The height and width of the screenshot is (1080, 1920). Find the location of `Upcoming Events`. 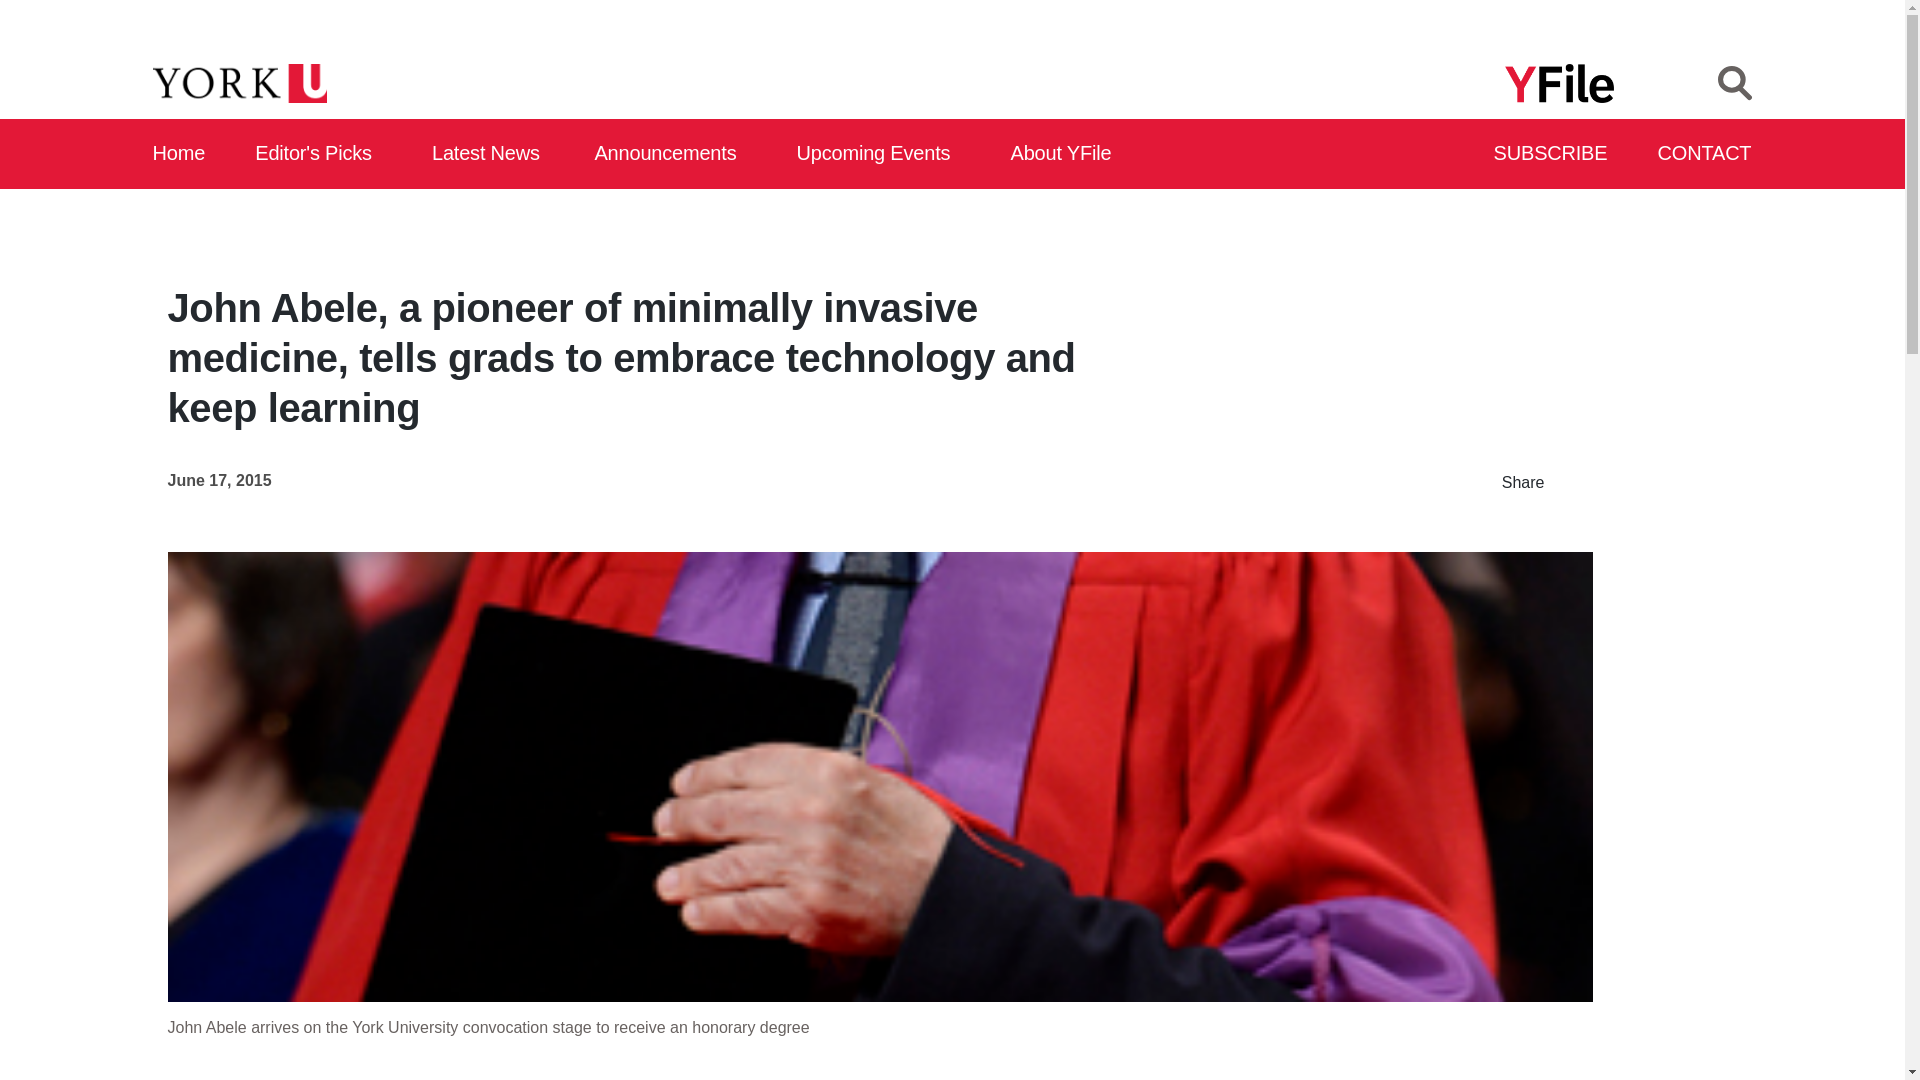

Upcoming Events is located at coordinates (880, 154).